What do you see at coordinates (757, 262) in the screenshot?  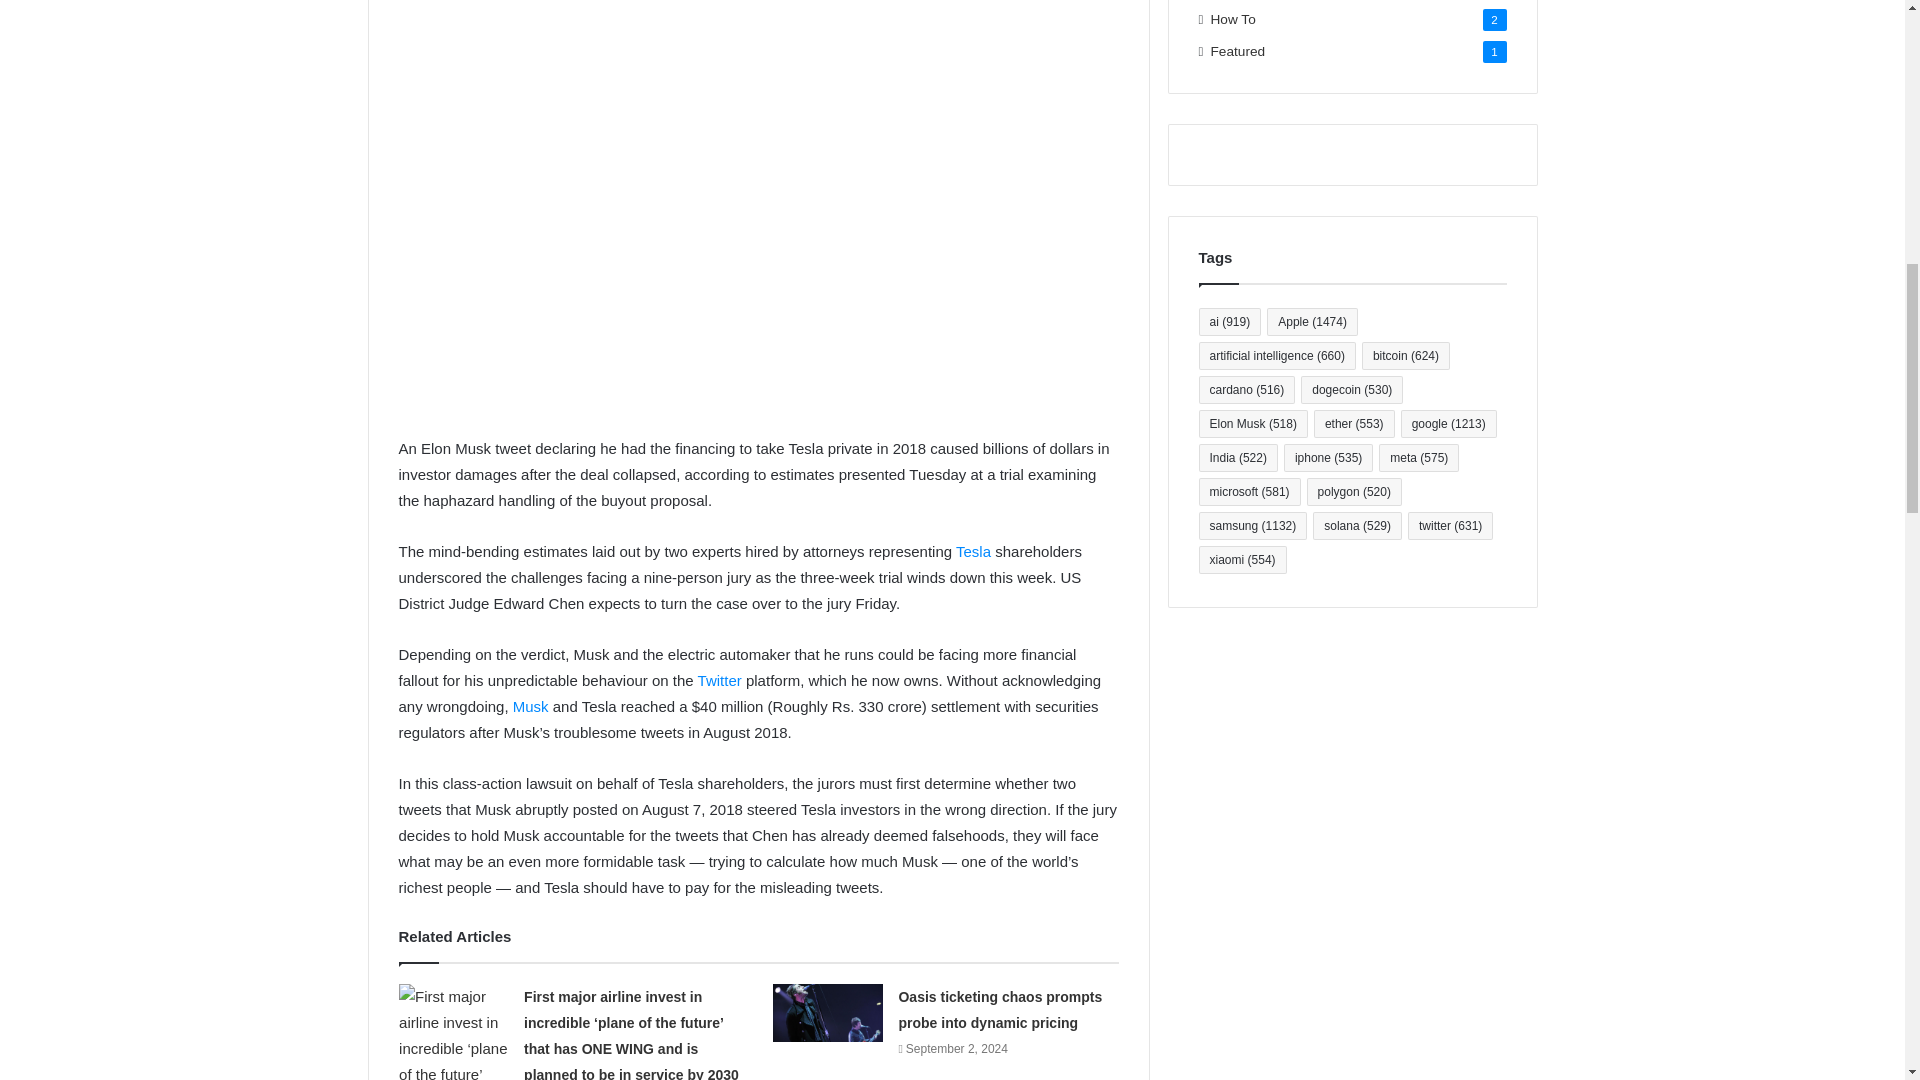 I see `Advertisement` at bounding box center [757, 262].